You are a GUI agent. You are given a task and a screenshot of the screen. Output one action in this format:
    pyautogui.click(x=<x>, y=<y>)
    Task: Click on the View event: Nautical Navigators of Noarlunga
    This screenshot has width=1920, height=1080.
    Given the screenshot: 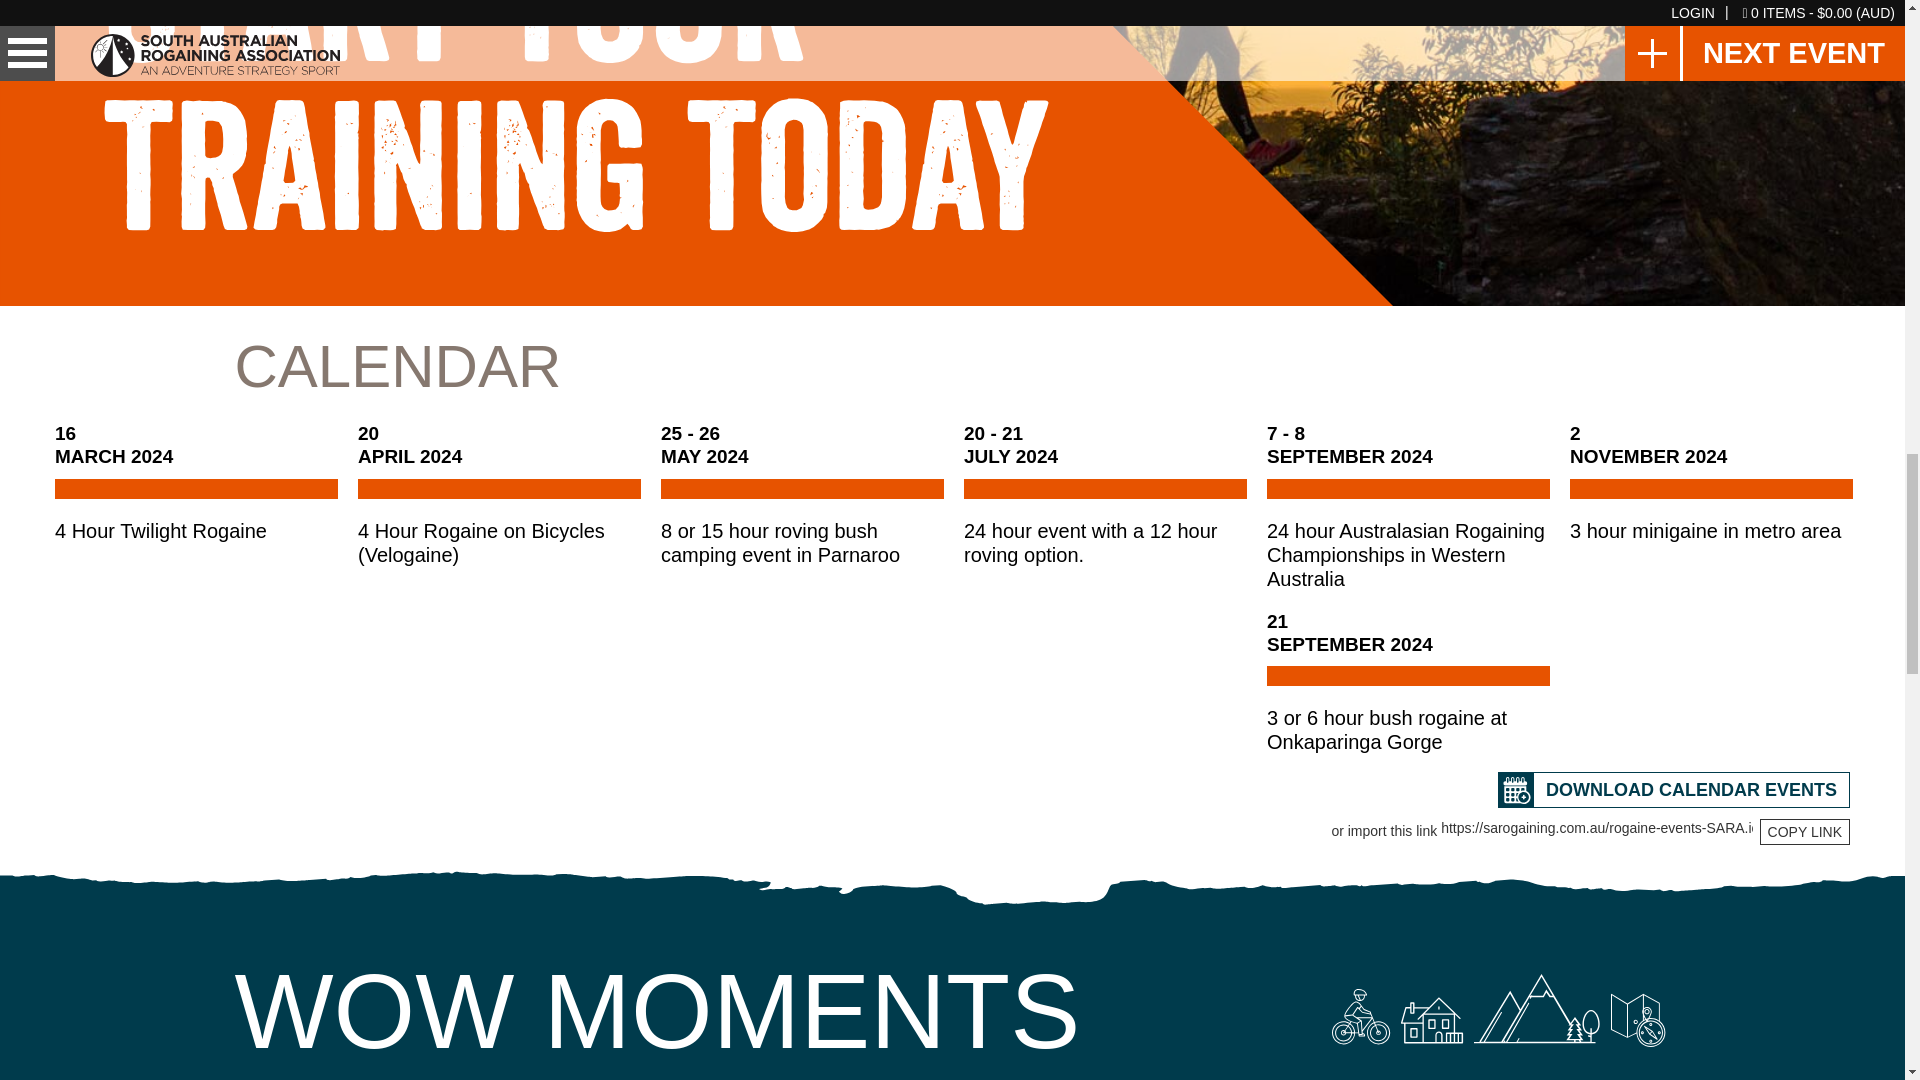 What is the action you would take?
    pyautogui.click(x=196, y=483)
    